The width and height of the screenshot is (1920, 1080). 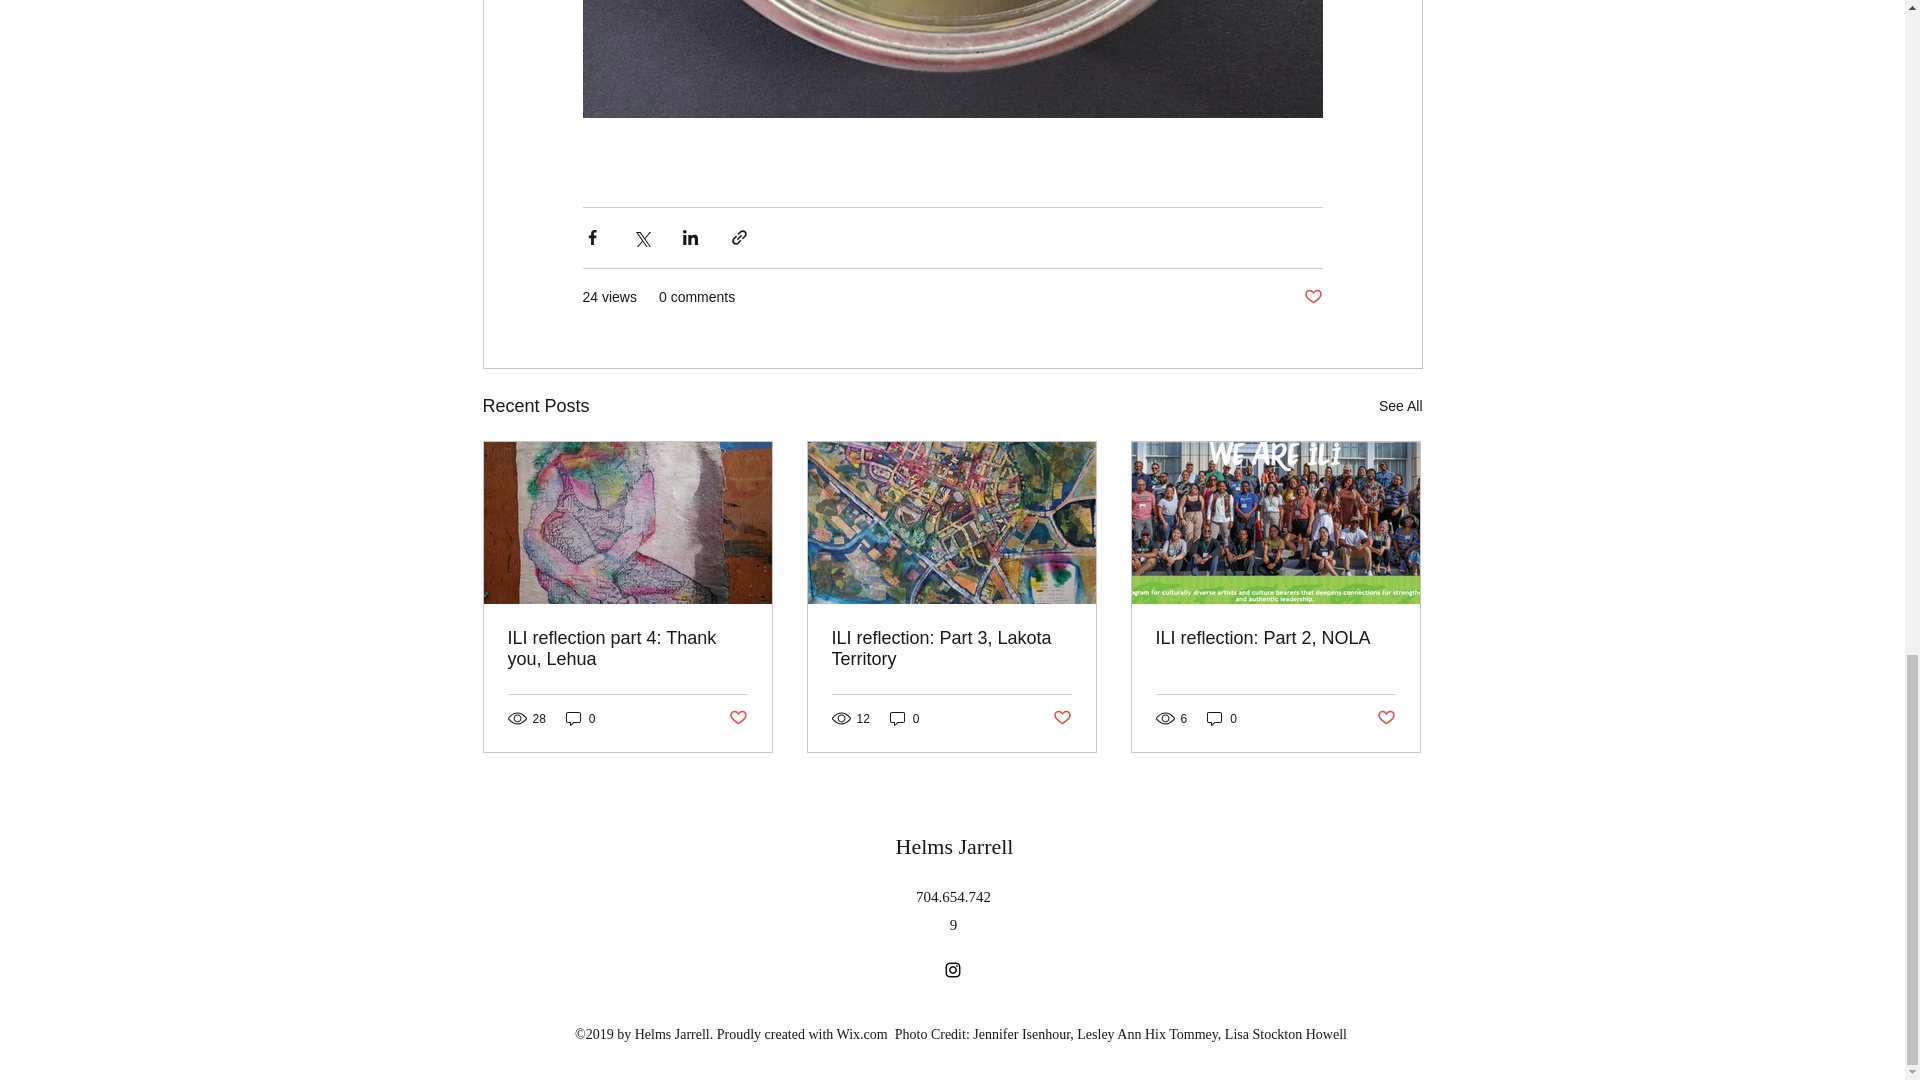 I want to click on Post not marked as liked, so click(x=1386, y=718).